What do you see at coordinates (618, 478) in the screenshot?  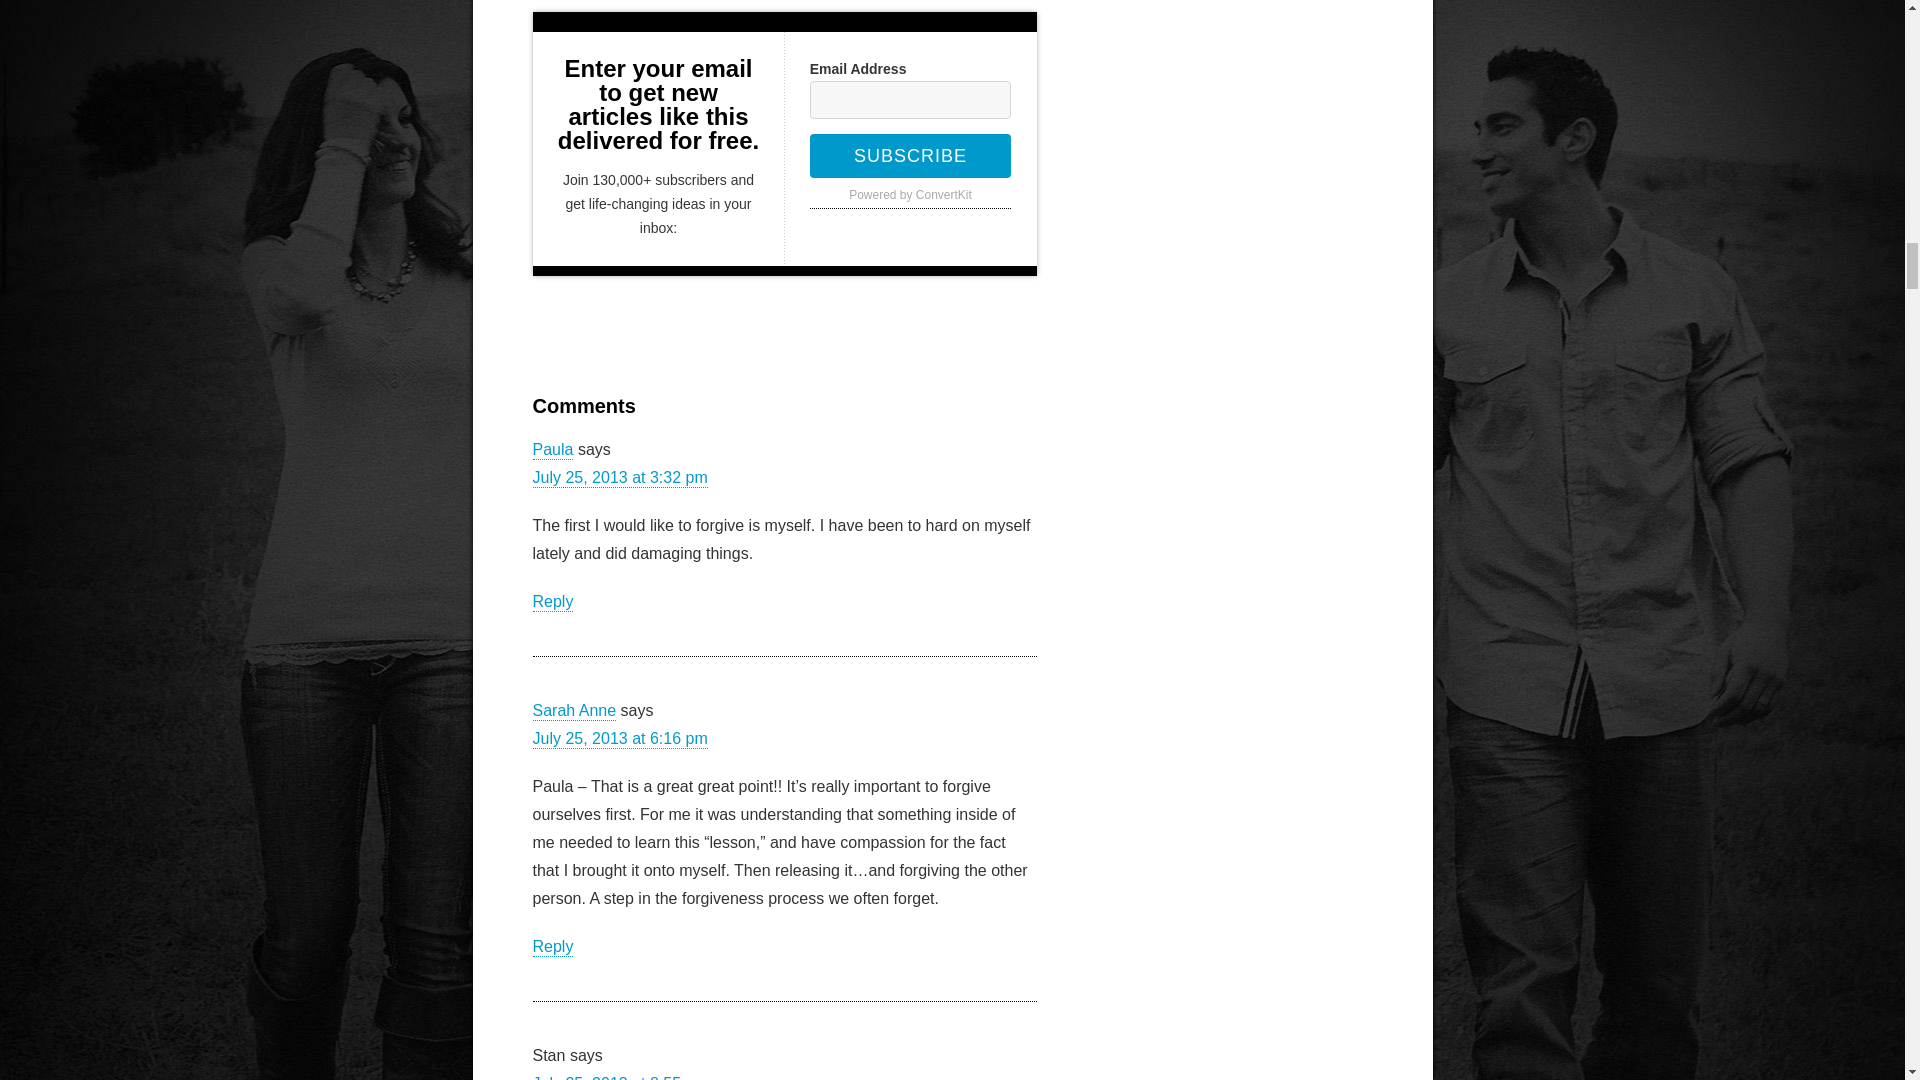 I see `July 25, 2013 at 3:32 pm` at bounding box center [618, 478].